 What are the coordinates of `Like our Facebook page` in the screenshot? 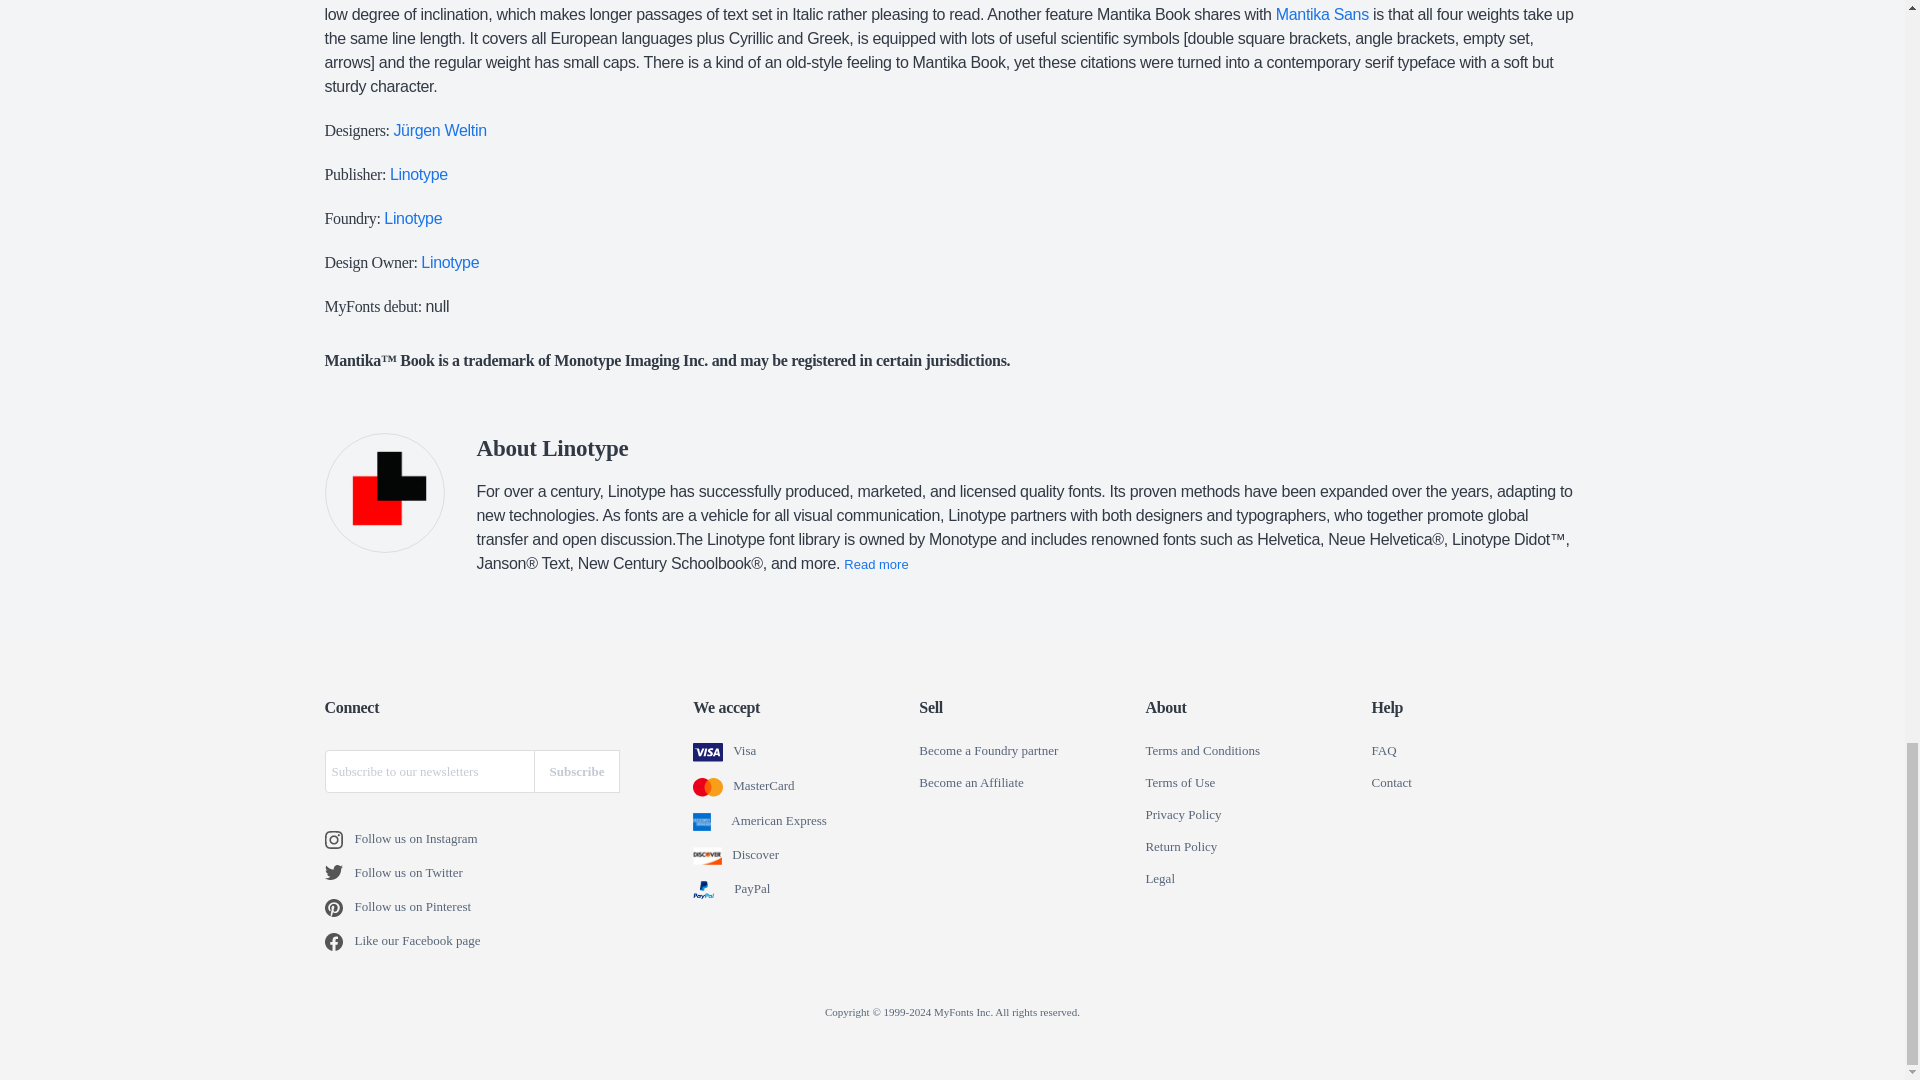 It's located at (338, 942).